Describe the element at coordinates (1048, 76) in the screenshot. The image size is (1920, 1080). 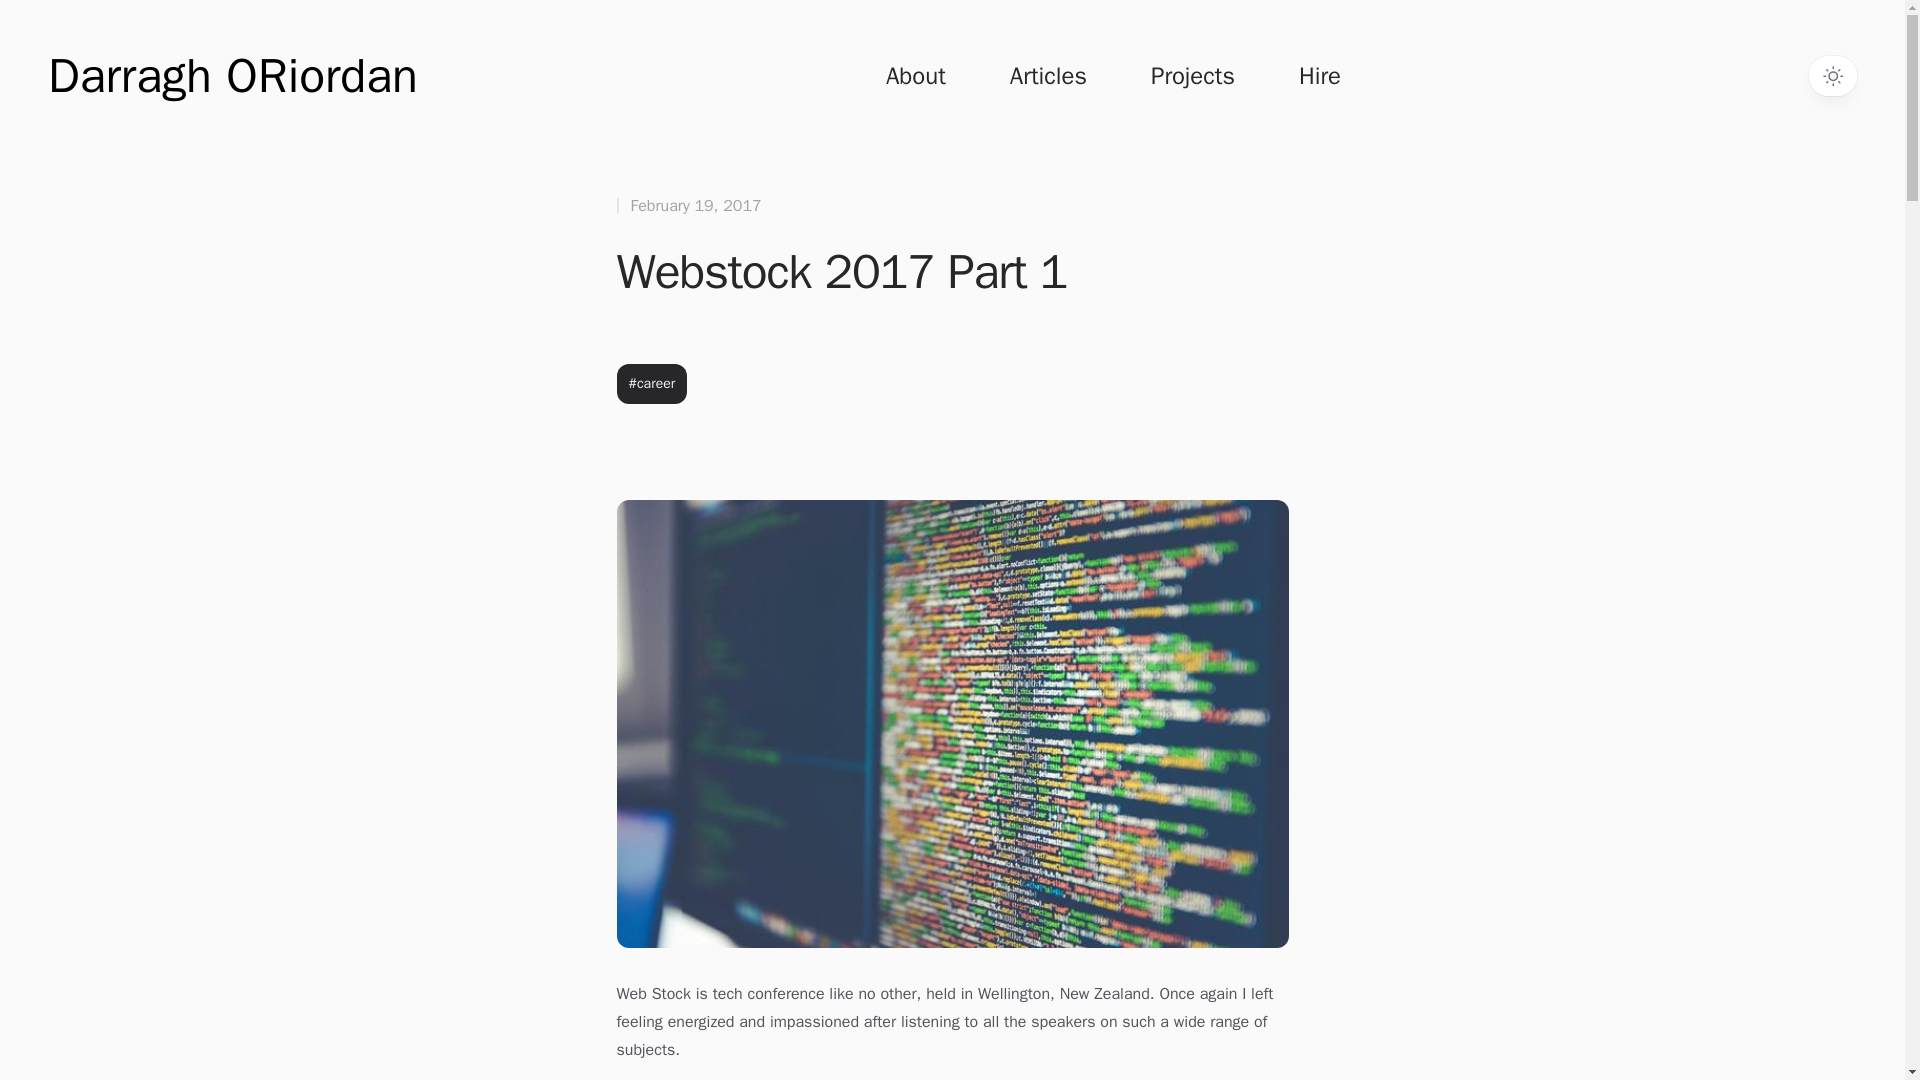
I see `Articles` at that location.